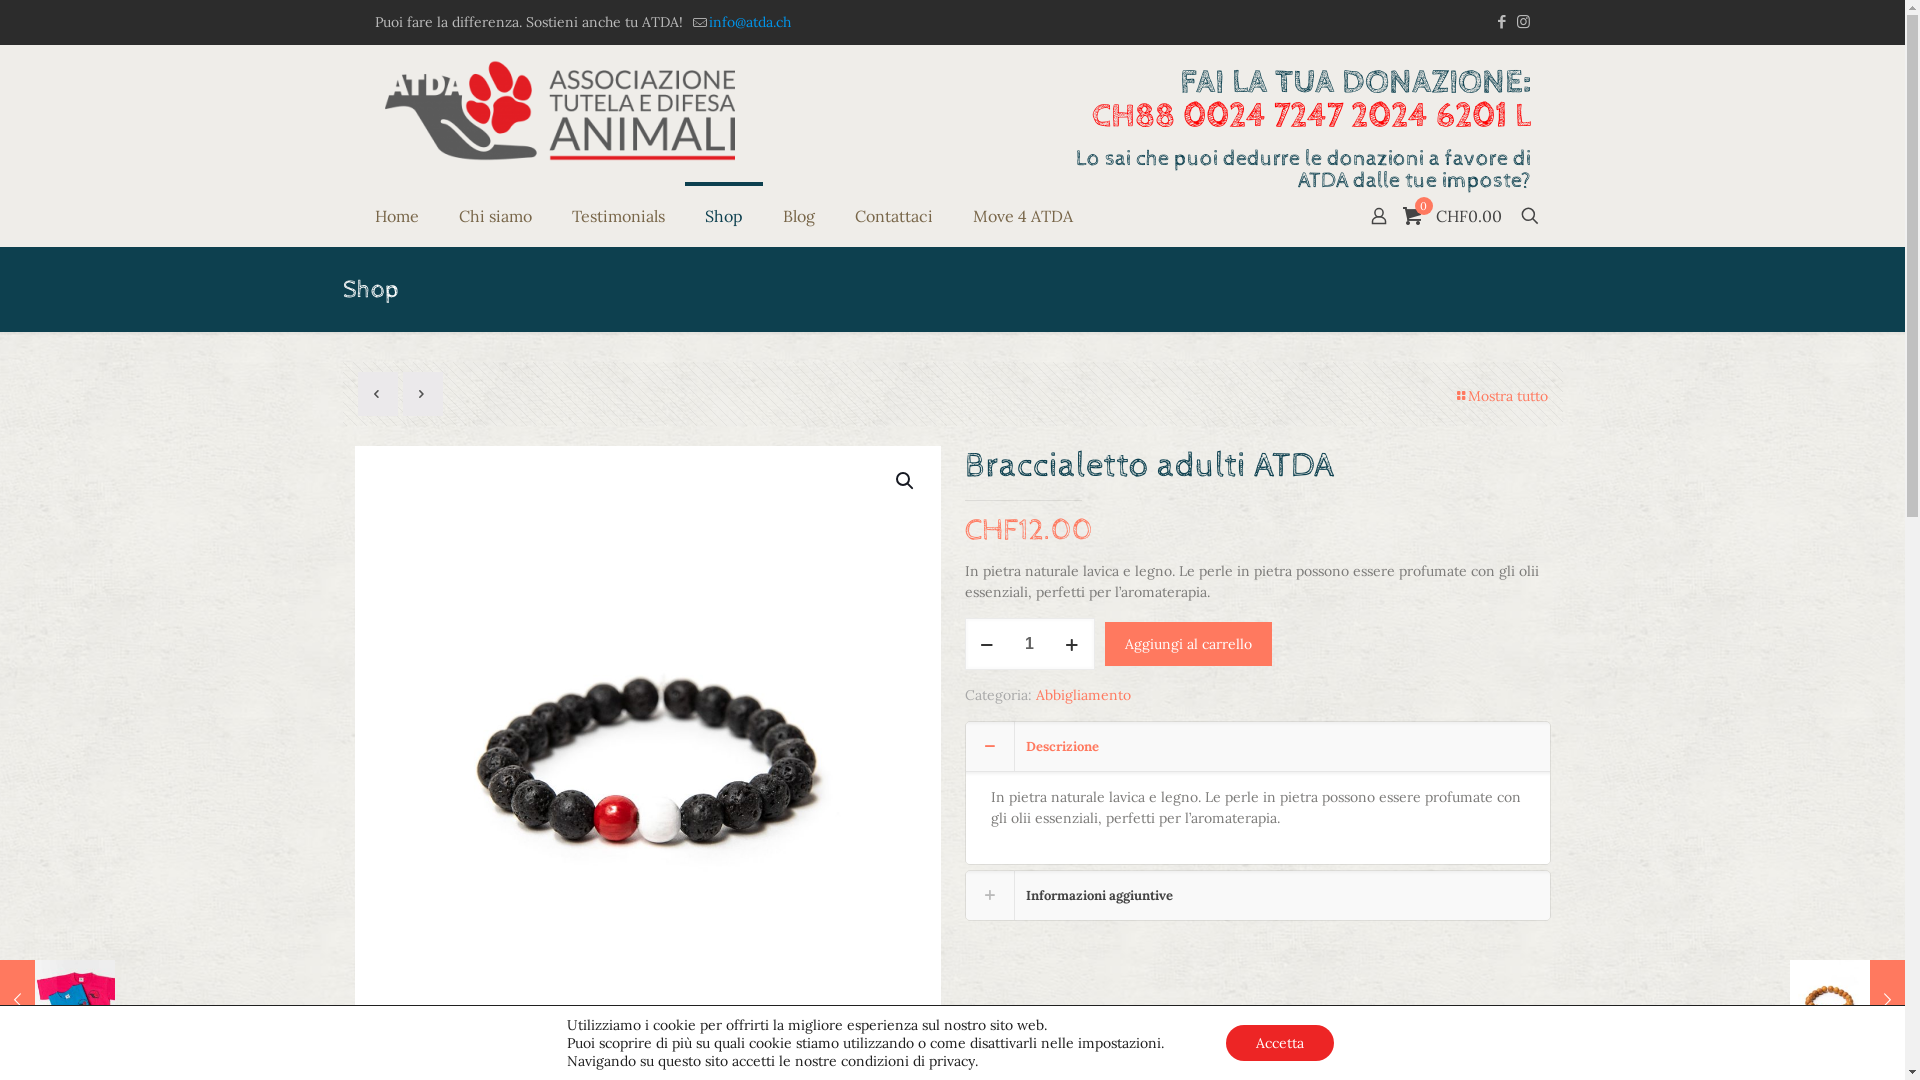  Describe the element at coordinates (798, 216) in the screenshot. I see `Blog` at that location.